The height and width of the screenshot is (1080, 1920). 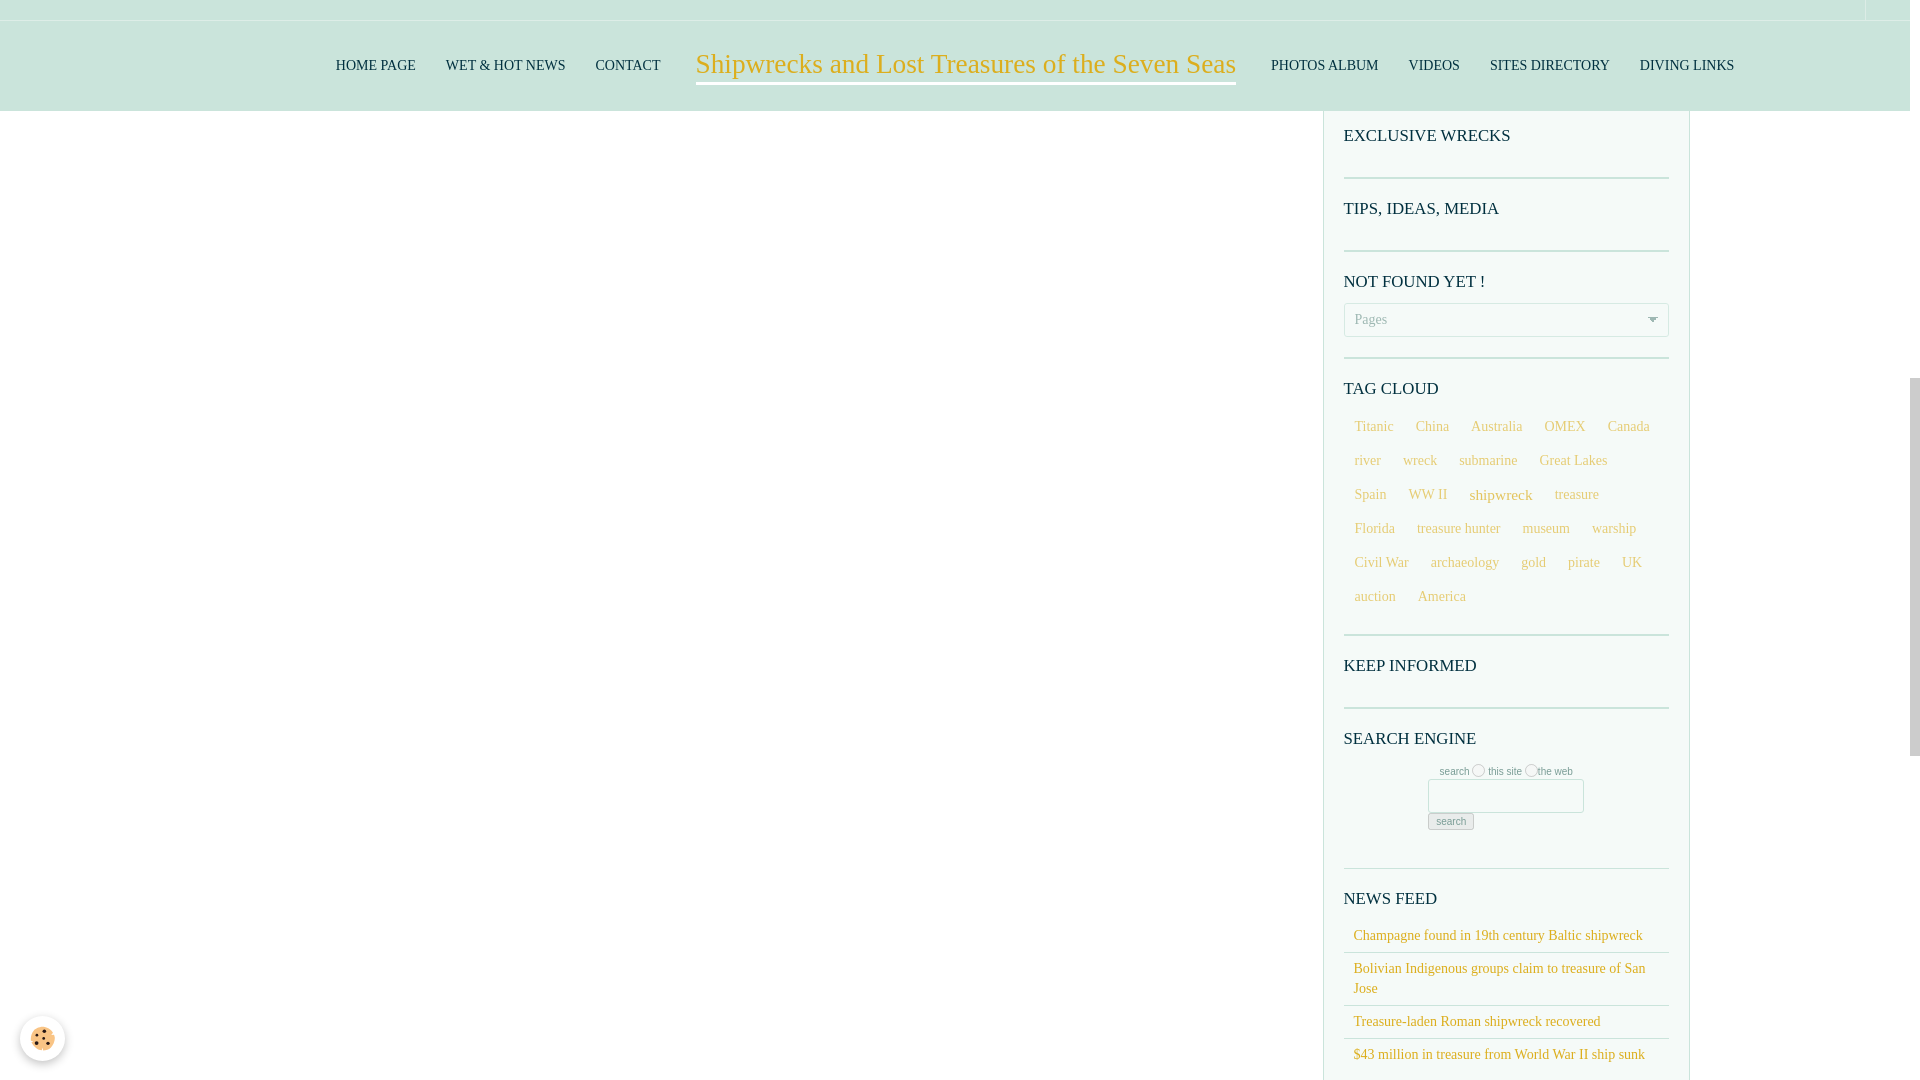 I want to click on shipwreck, so click(x=1500, y=494).